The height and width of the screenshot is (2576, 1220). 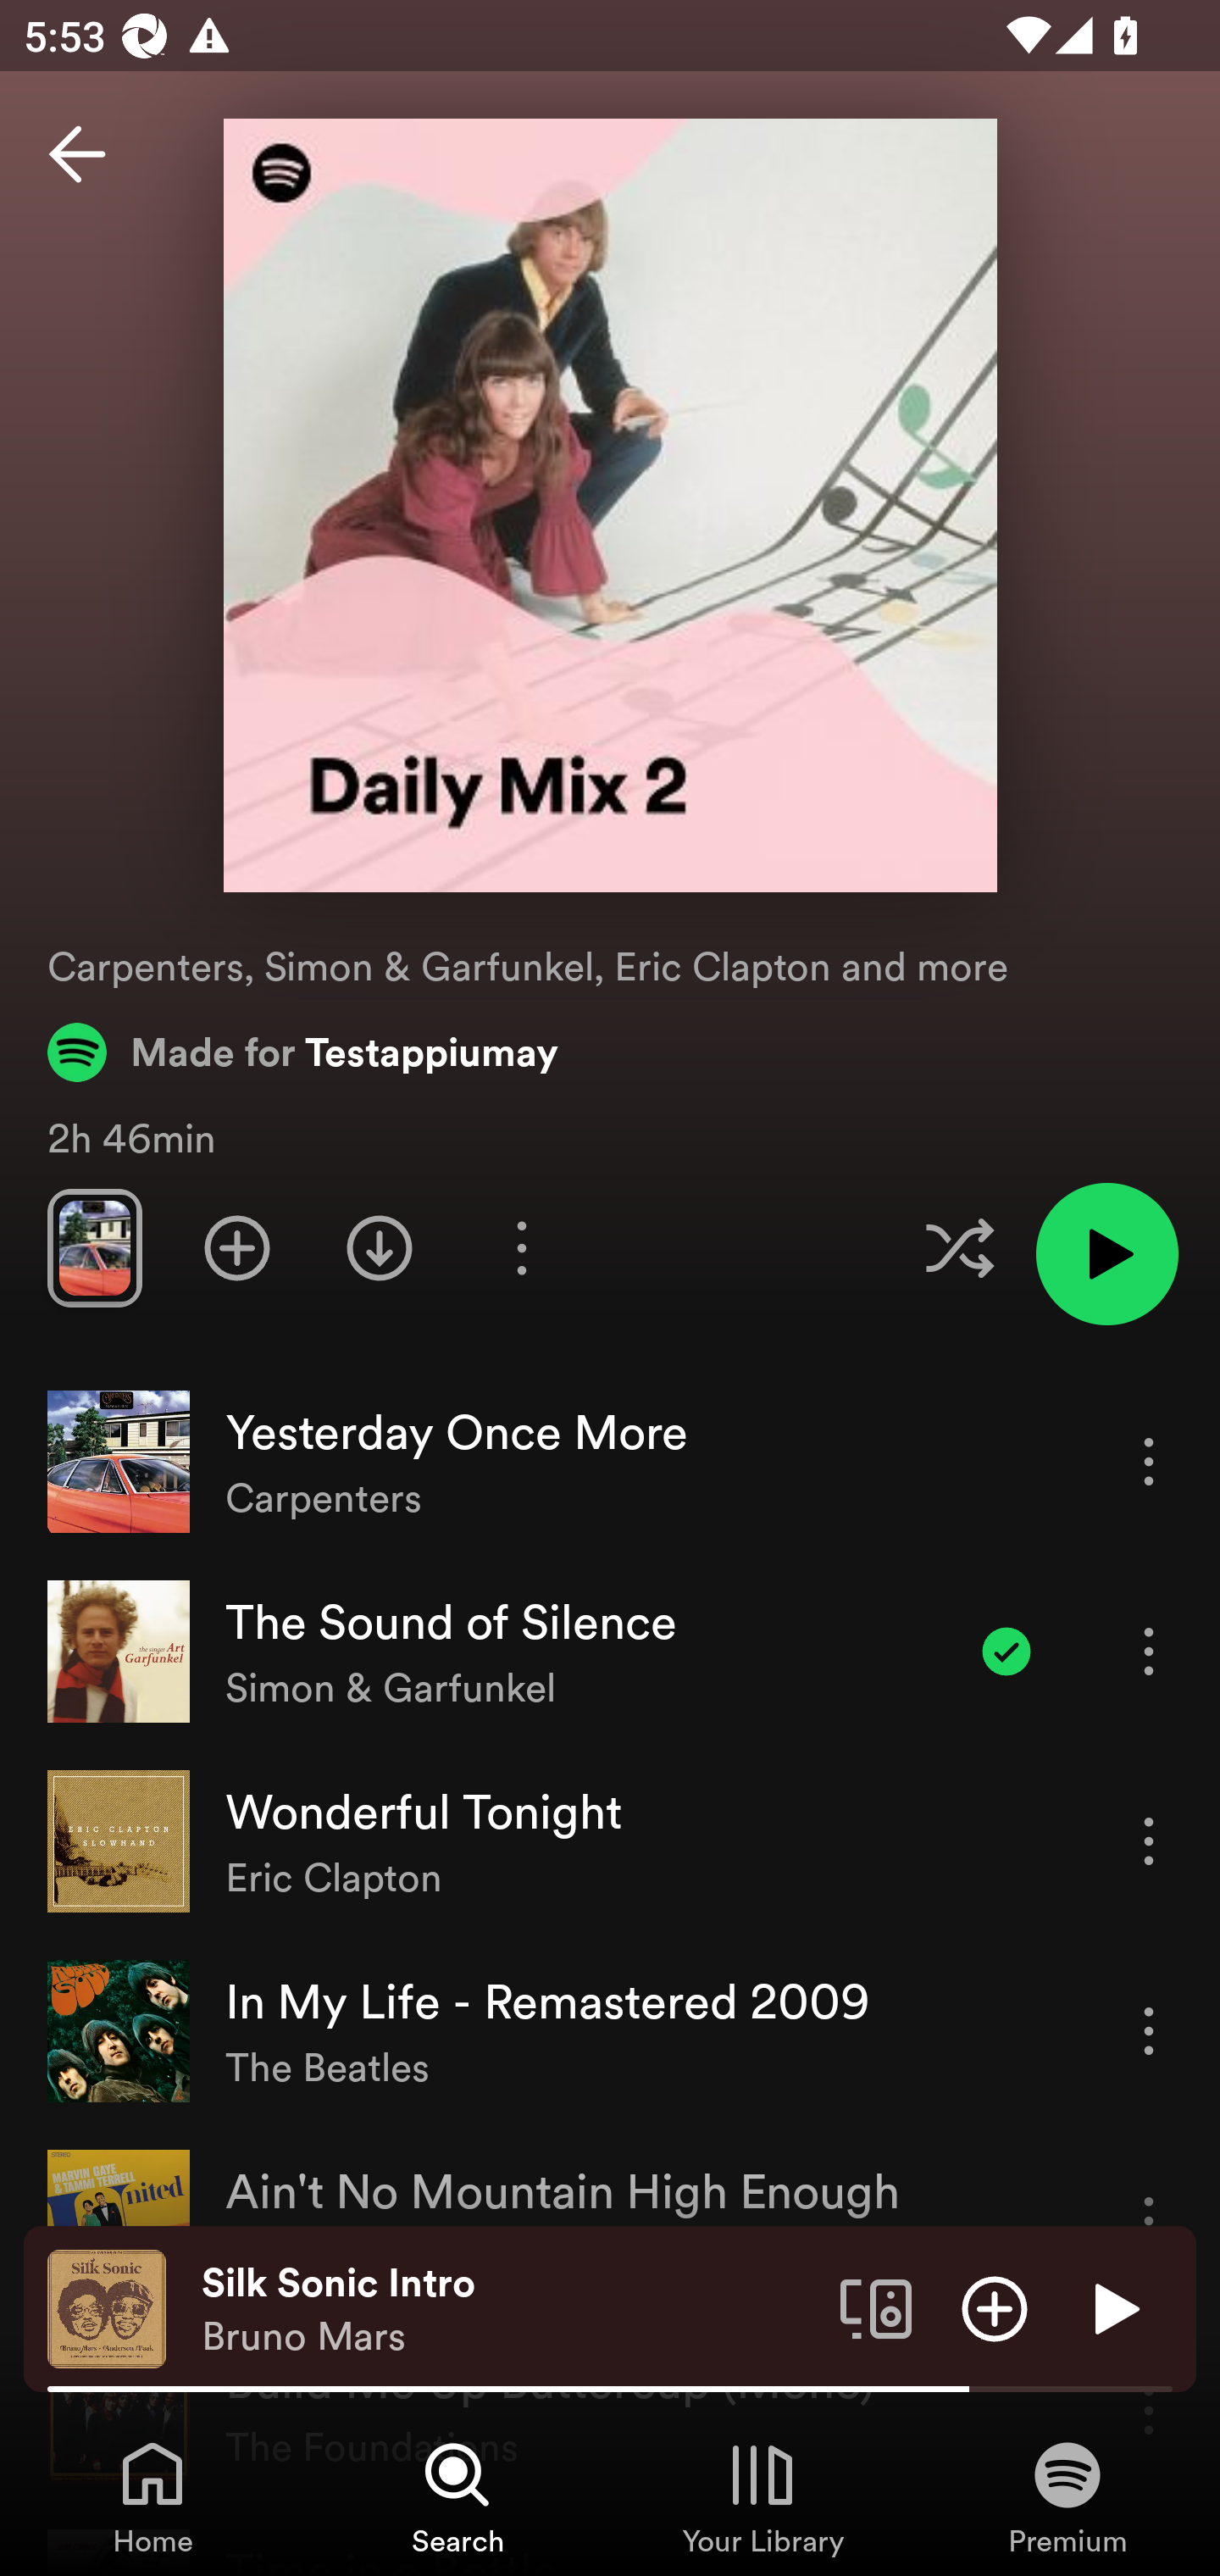 What do you see at coordinates (1149, 1840) in the screenshot?
I see `More options for song Wonderful Tonight` at bounding box center [1149, 1840].